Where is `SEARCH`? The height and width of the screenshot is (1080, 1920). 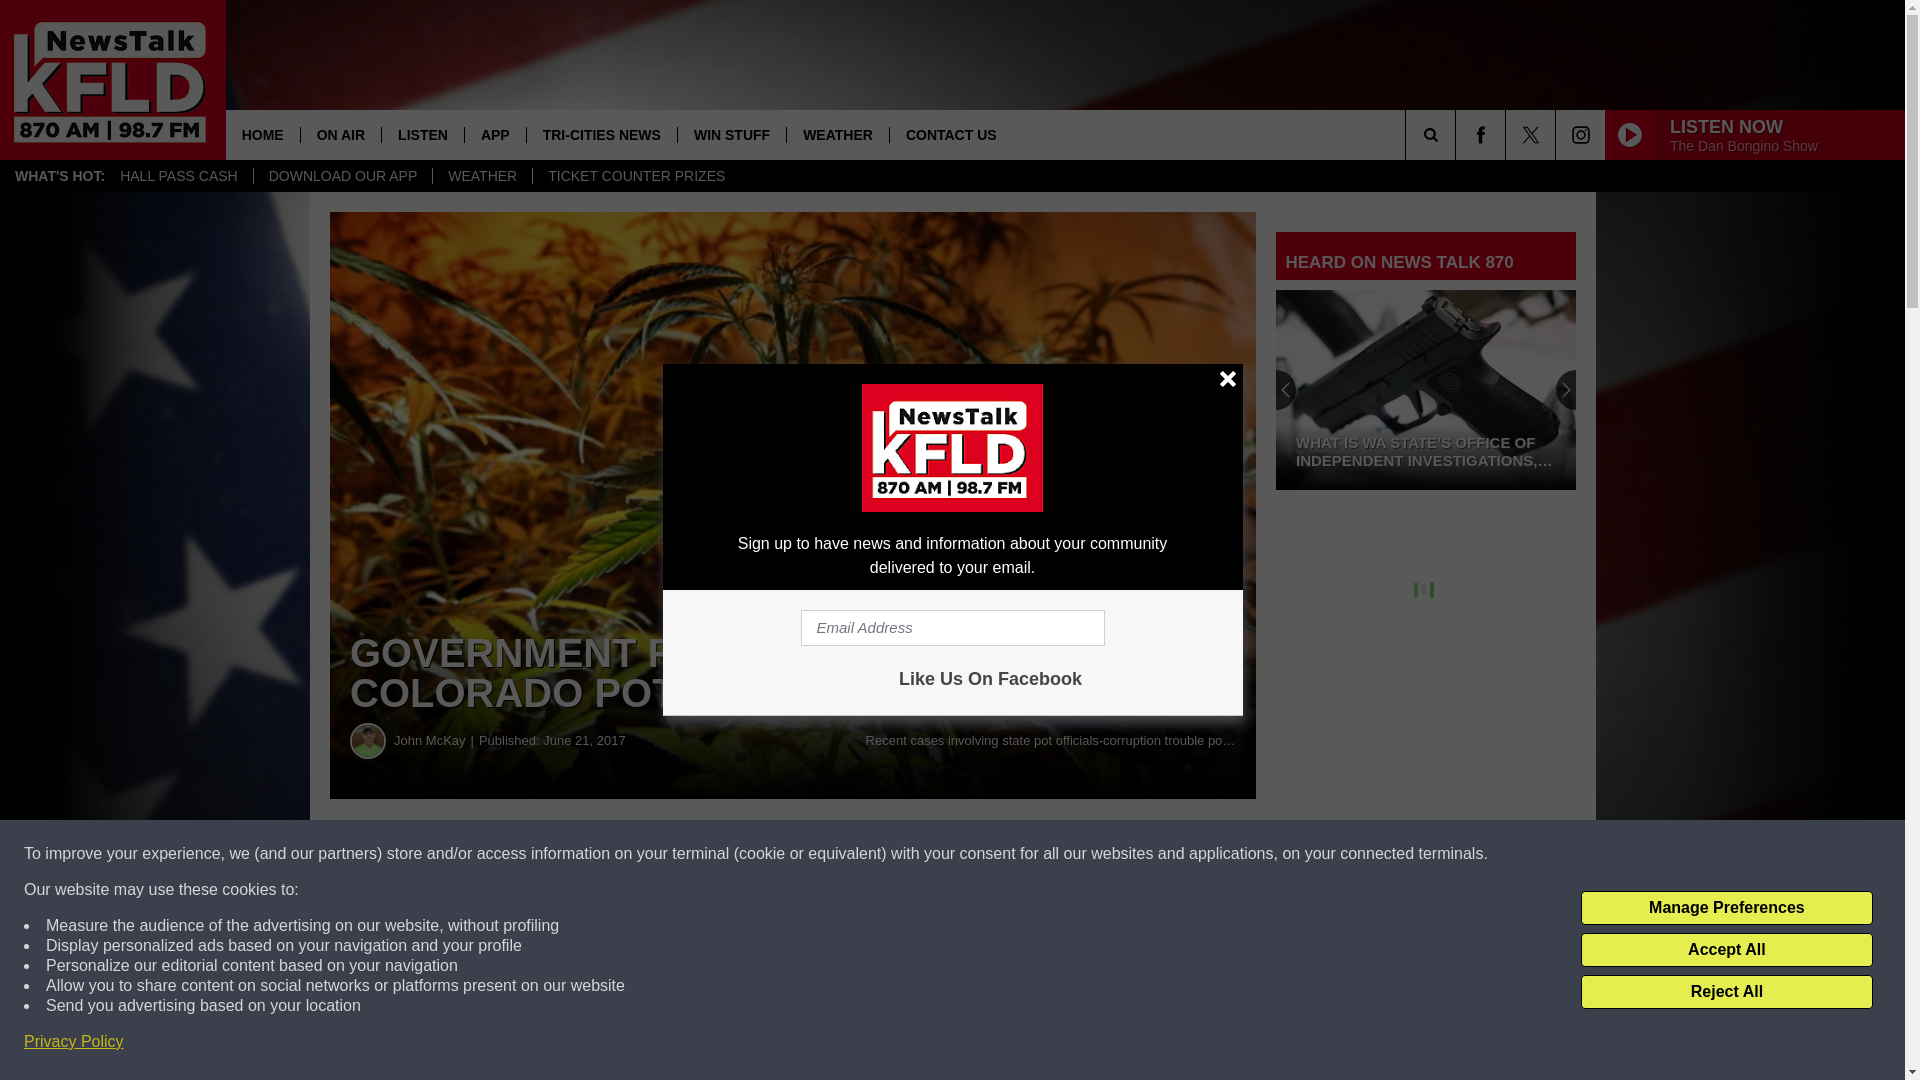 SEARCH is located at coordinates (1458, 134).